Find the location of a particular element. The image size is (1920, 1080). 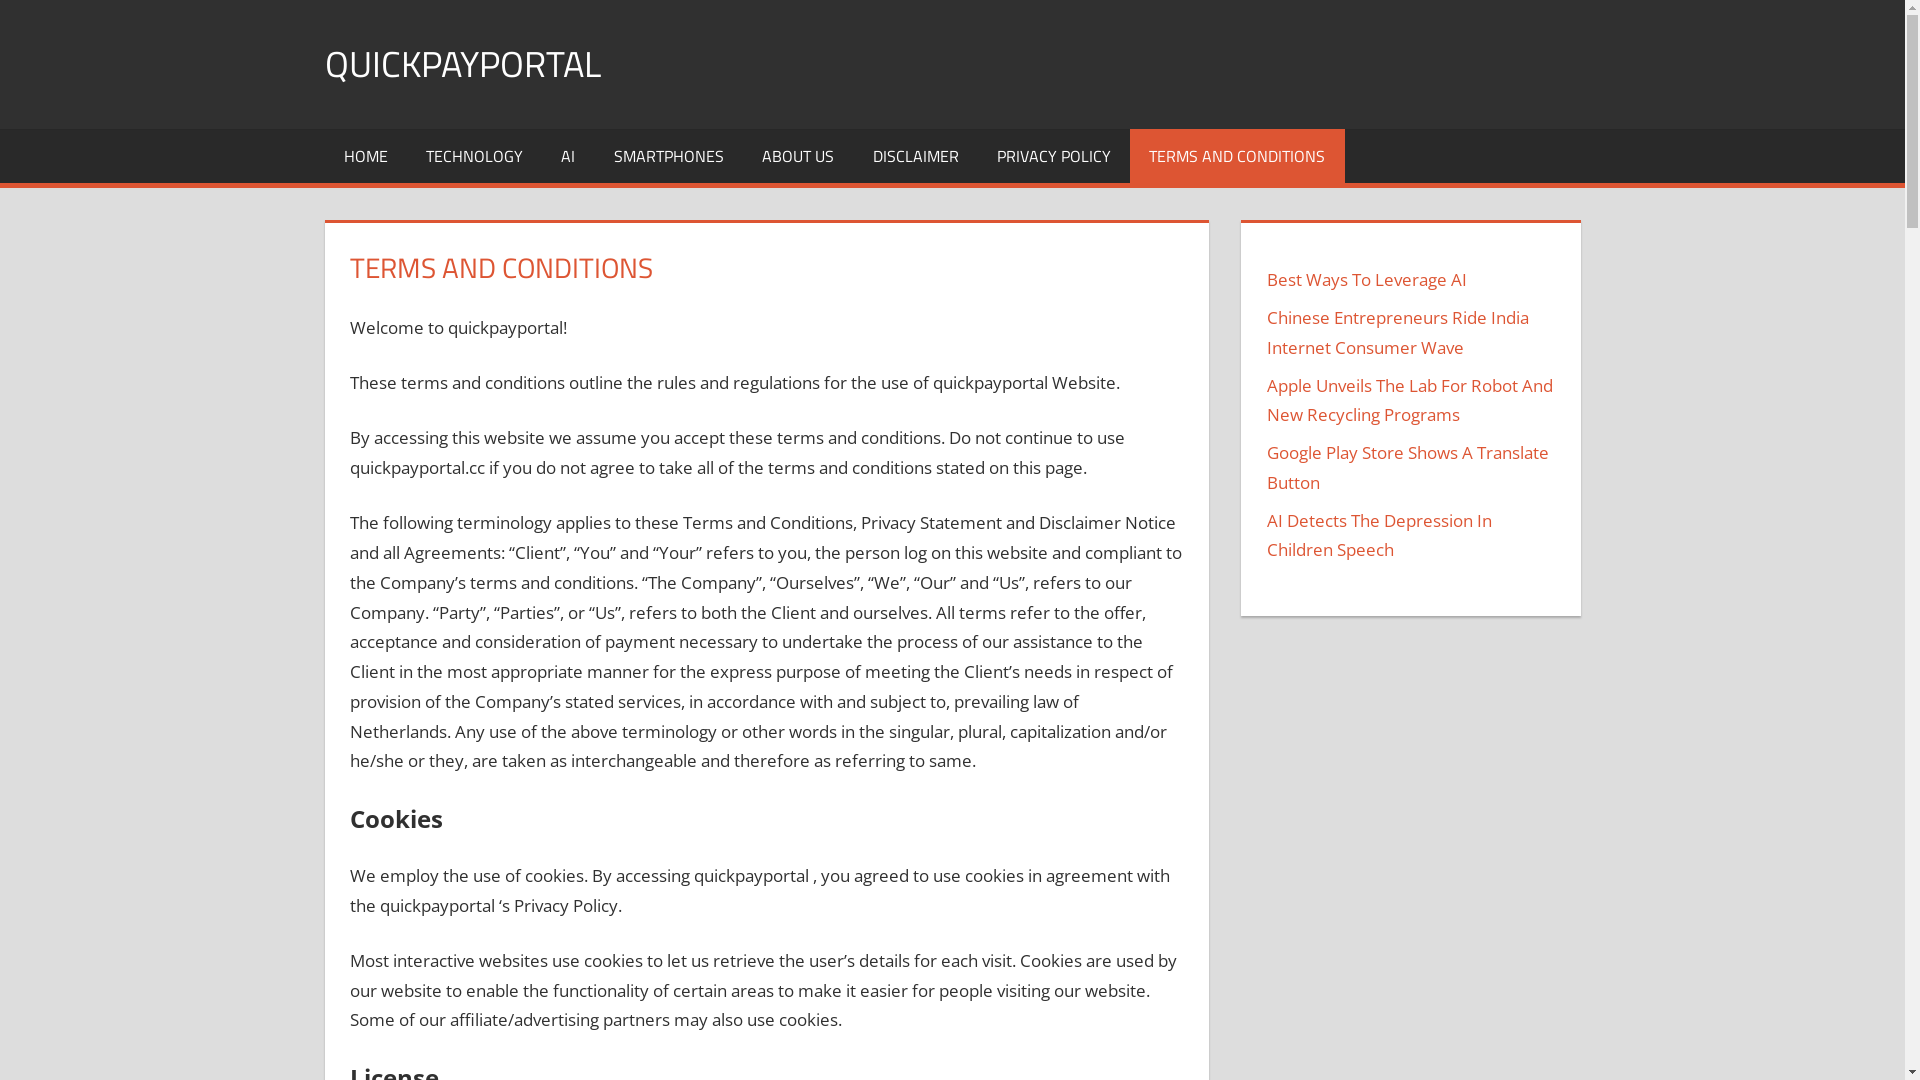

DISCLAIMER is located at coordinates (915, 156).